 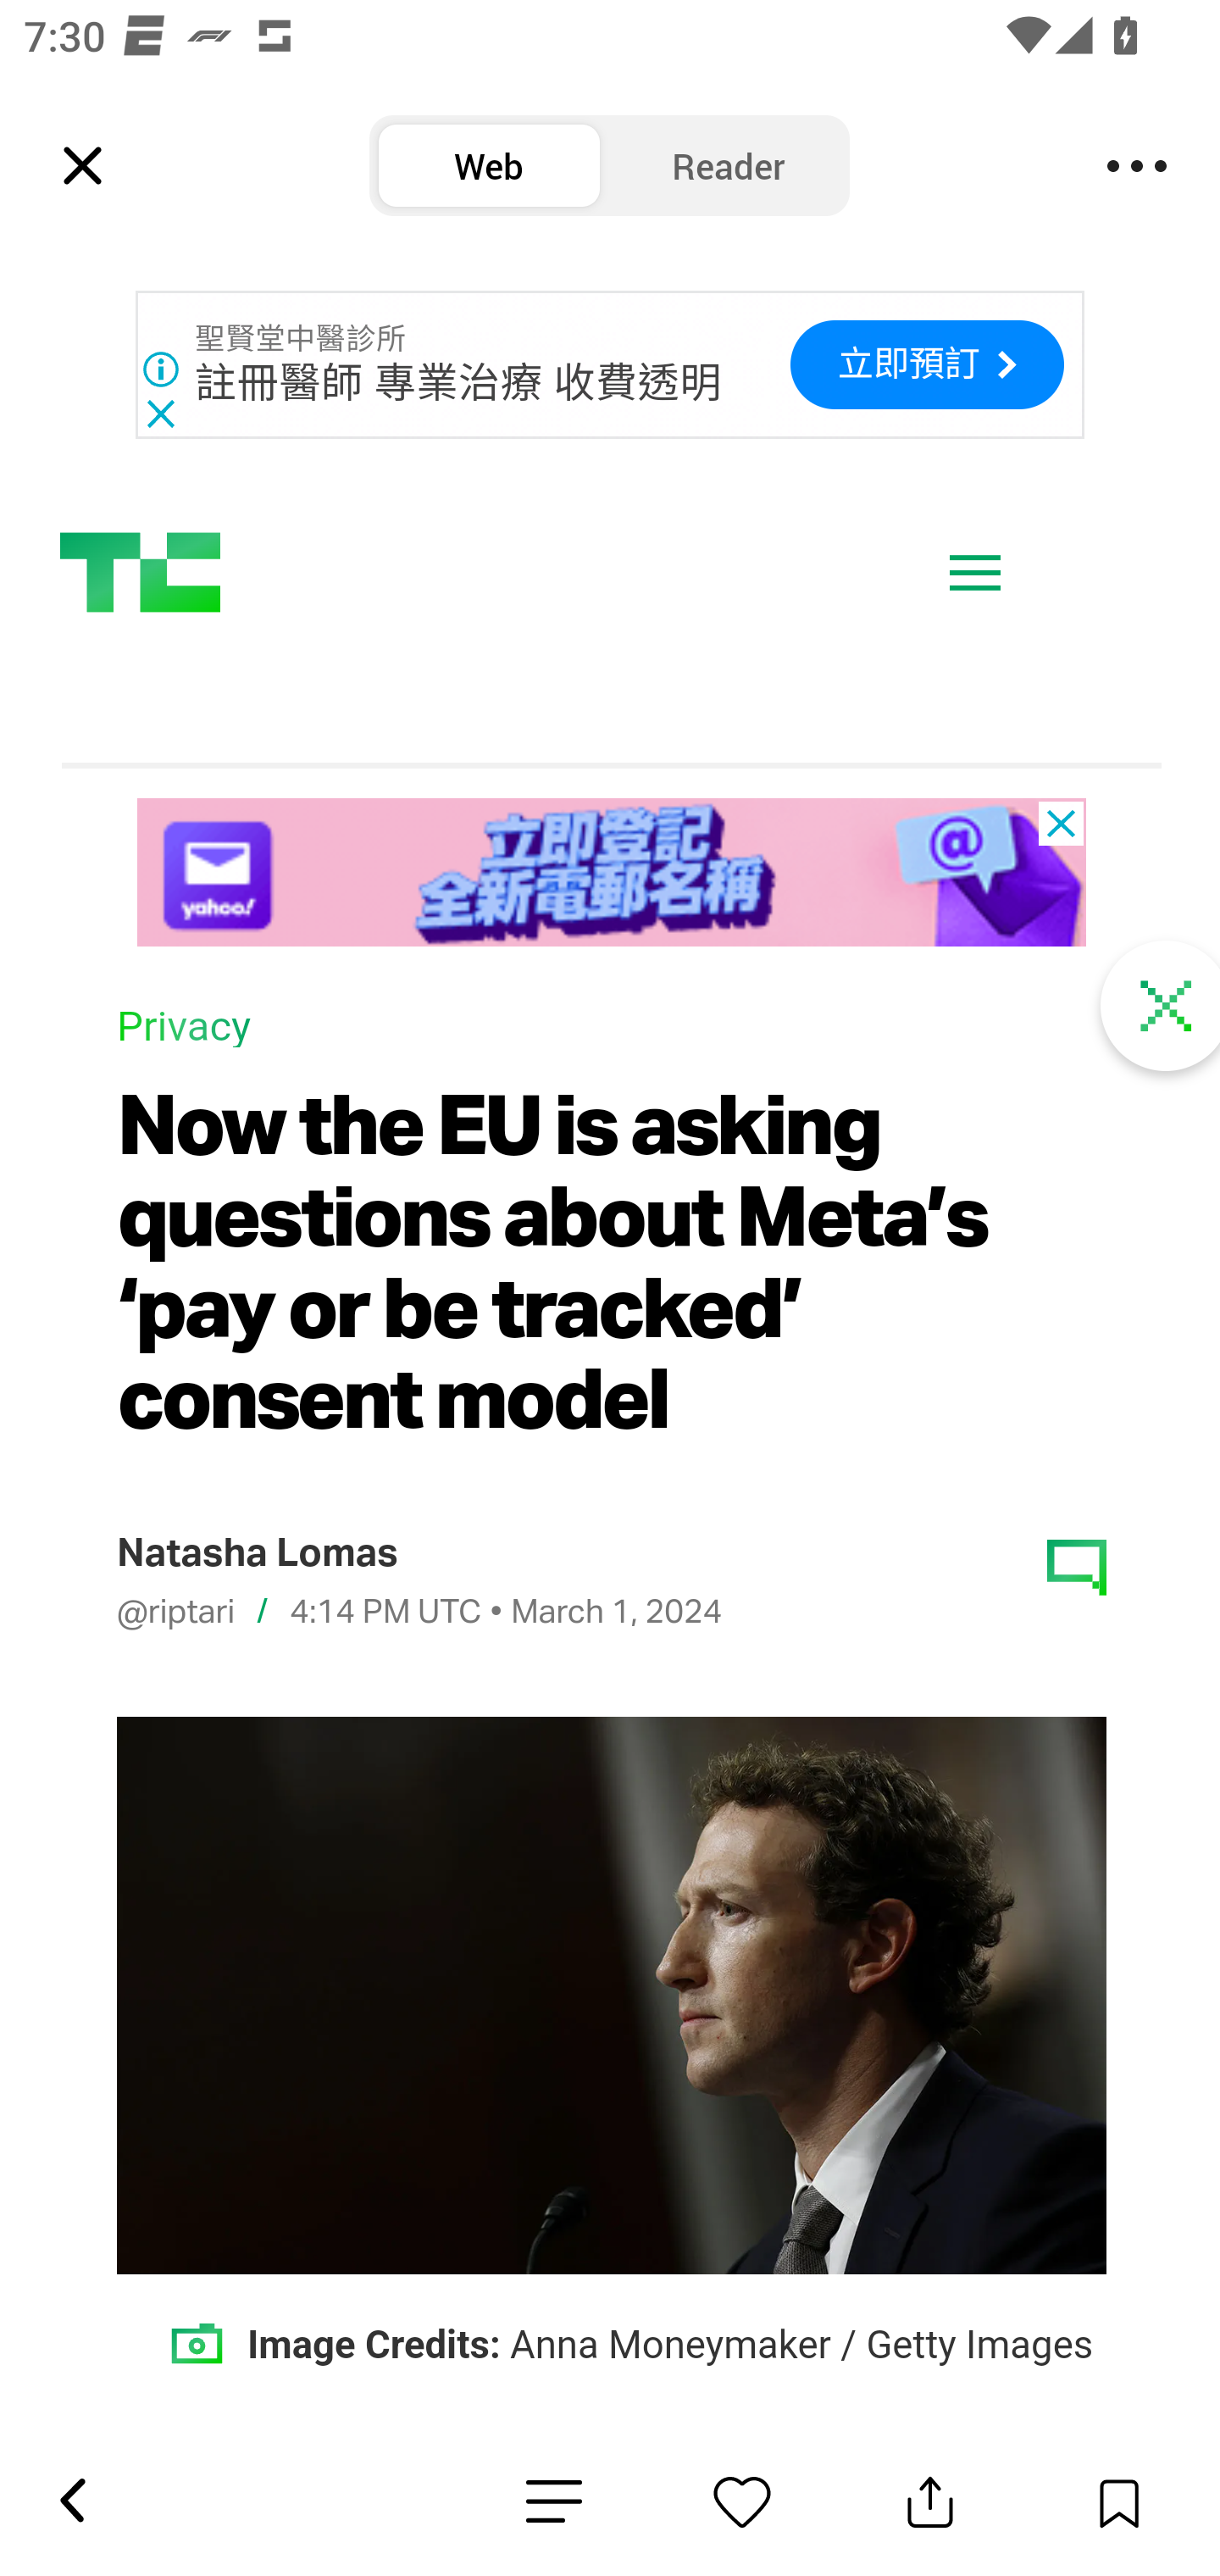 What do you see at coordinates (83, 166) in the screenshot?
I see `Leading Icon` at bounding box center [83, 166].